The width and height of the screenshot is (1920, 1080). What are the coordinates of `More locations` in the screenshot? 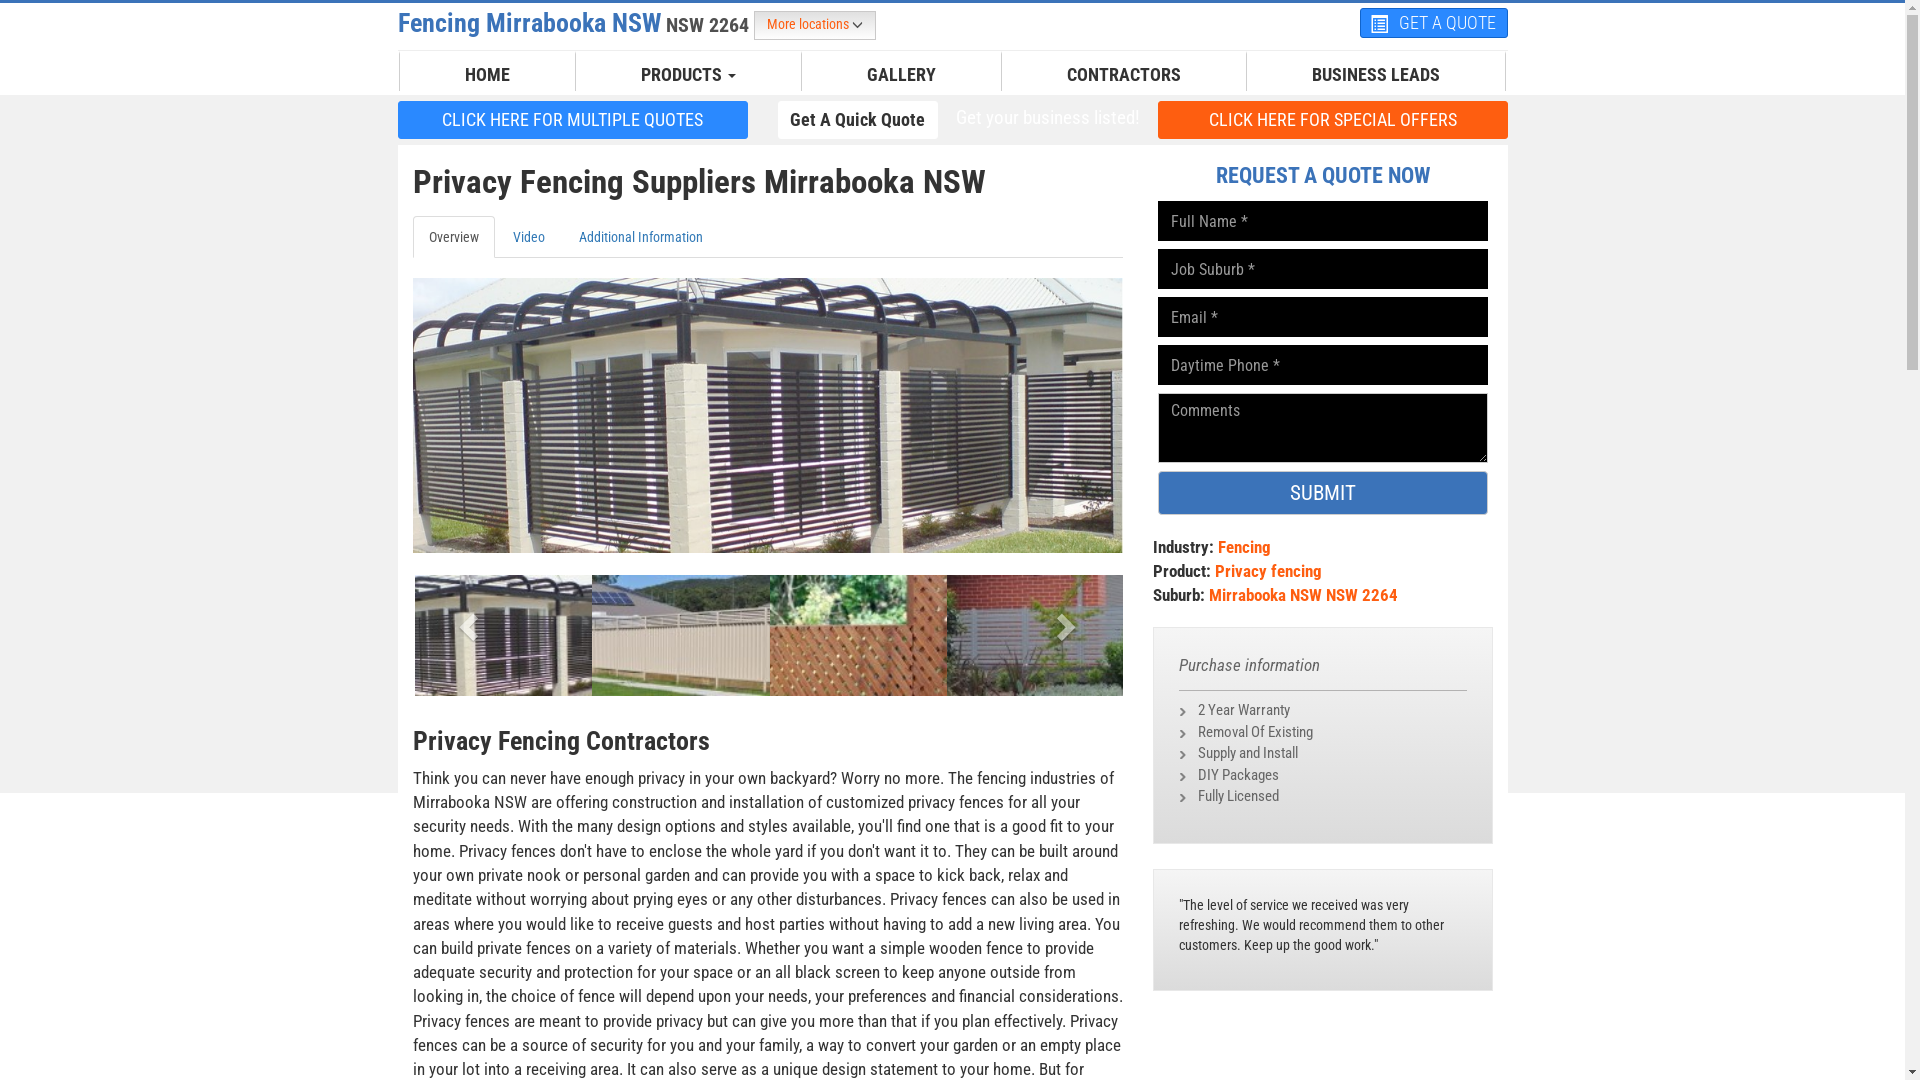 It's located at (815, 26).